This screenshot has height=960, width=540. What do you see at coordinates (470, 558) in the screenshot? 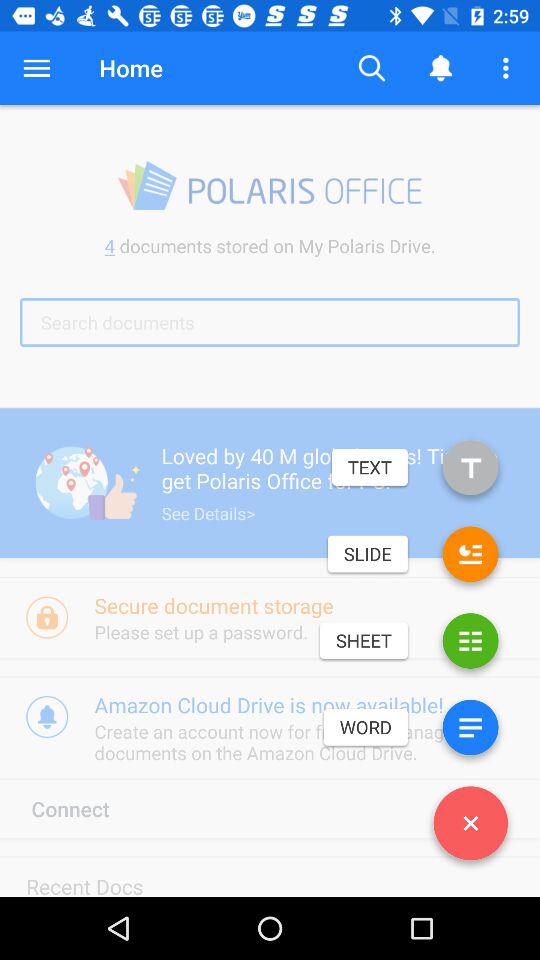
I see `open slides` at bounding box center [470, 558].